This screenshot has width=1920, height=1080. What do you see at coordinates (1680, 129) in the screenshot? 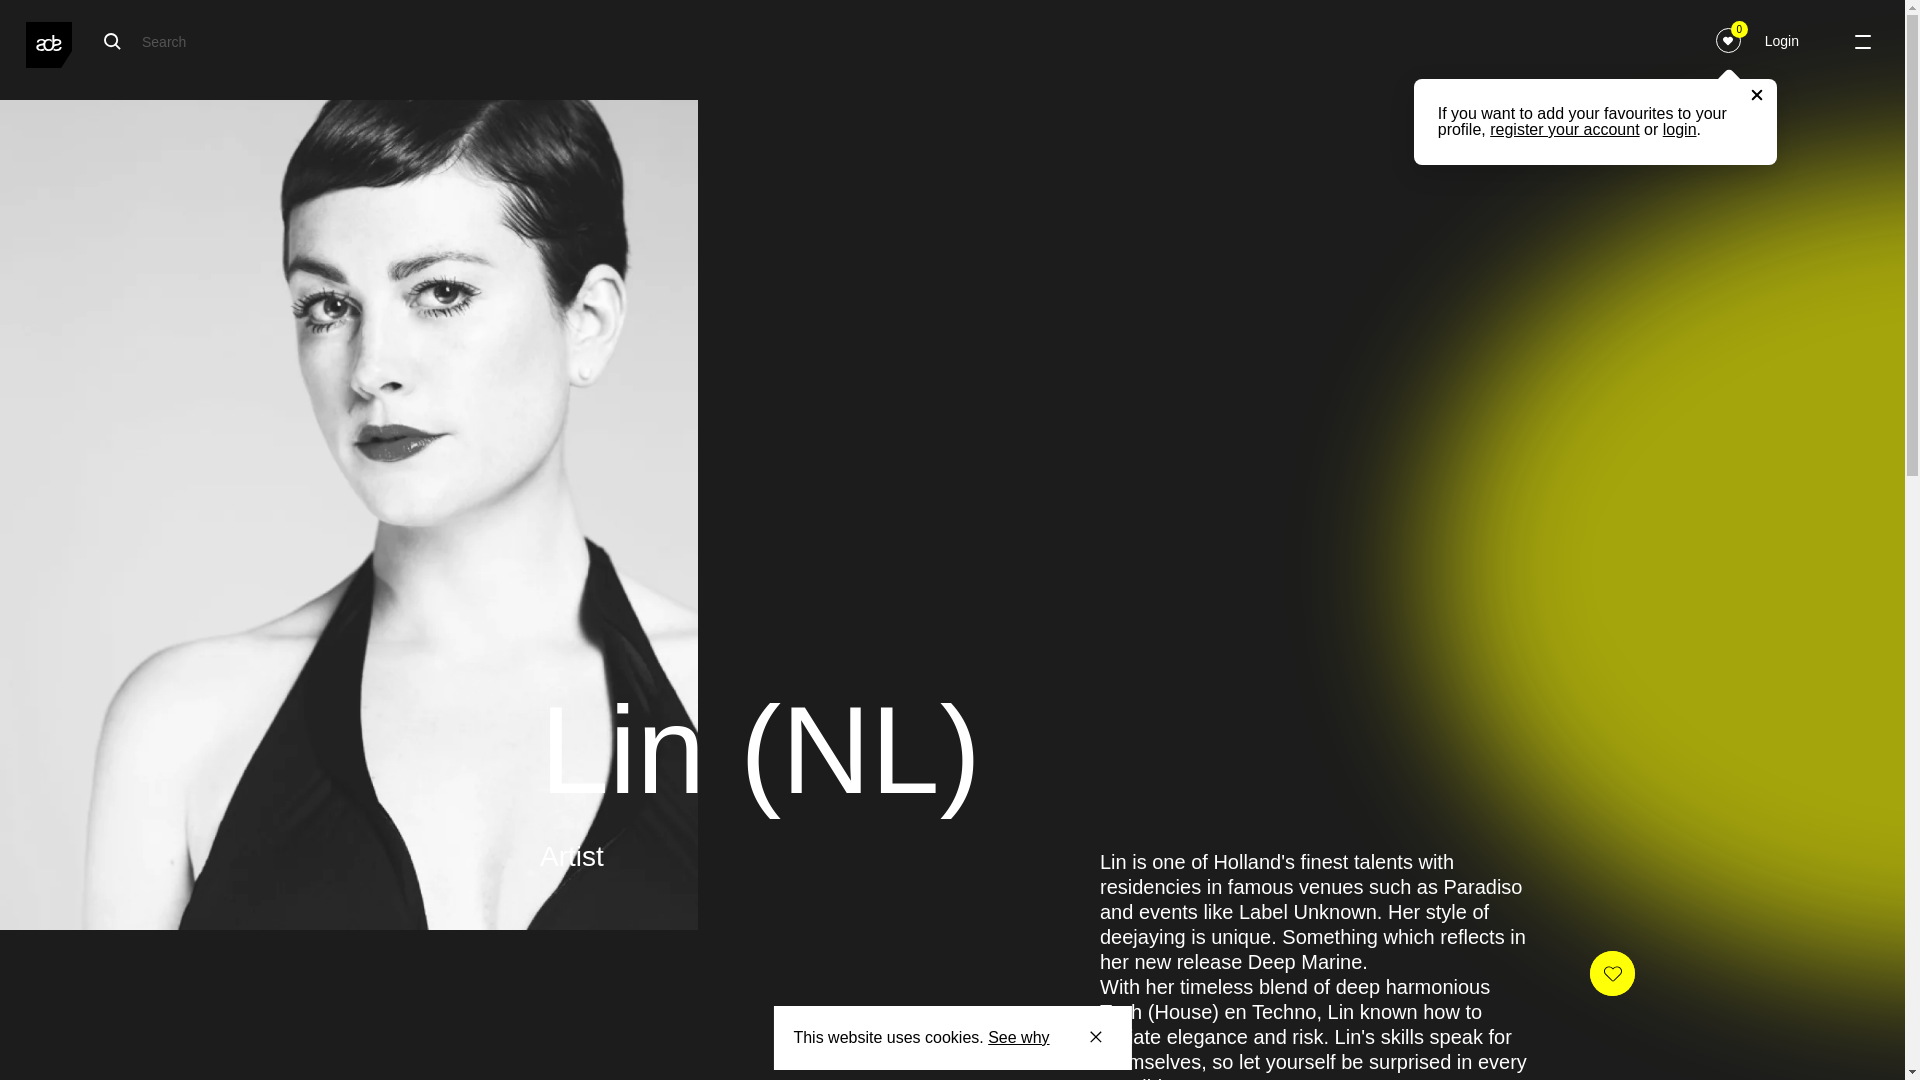
I see `login` at bounding box center [1680, 129].